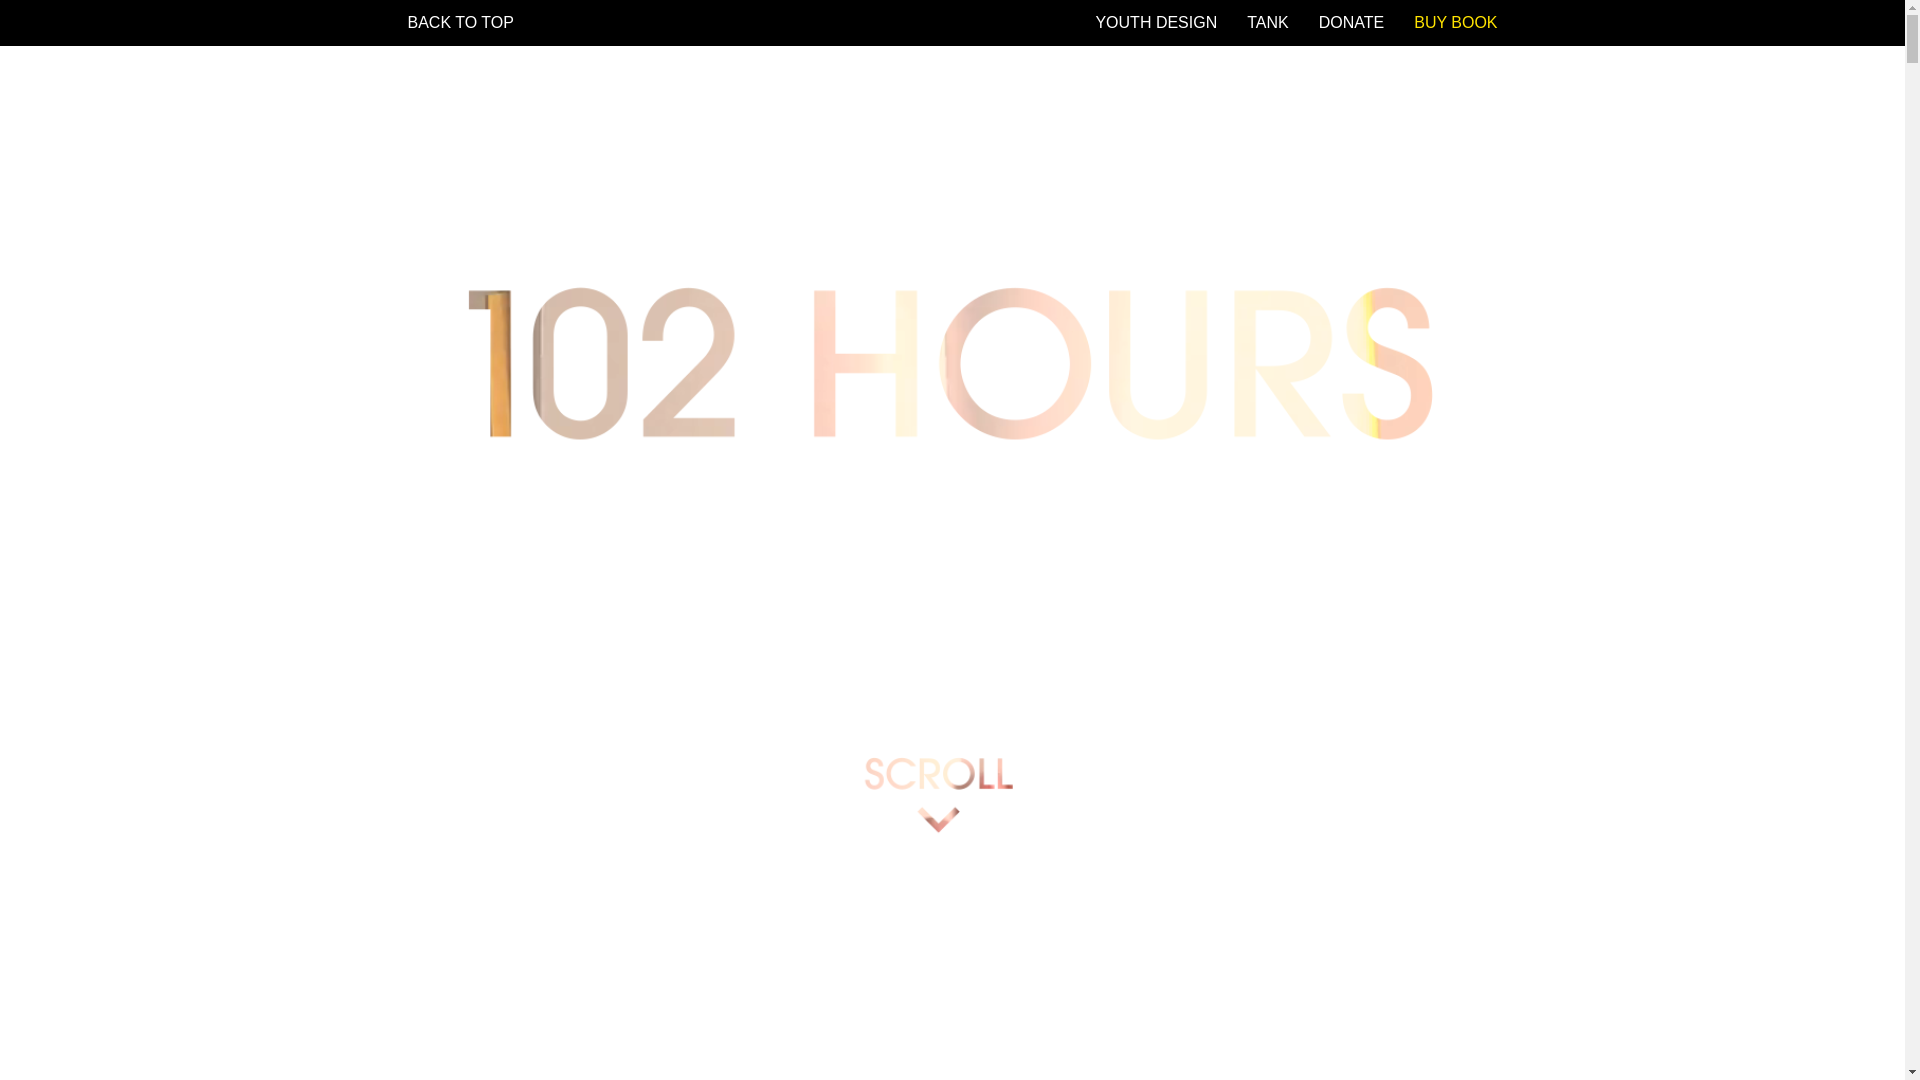  Describe the element at coordinates (1268, 23) in the screenshot. I see `TANK` at that location.